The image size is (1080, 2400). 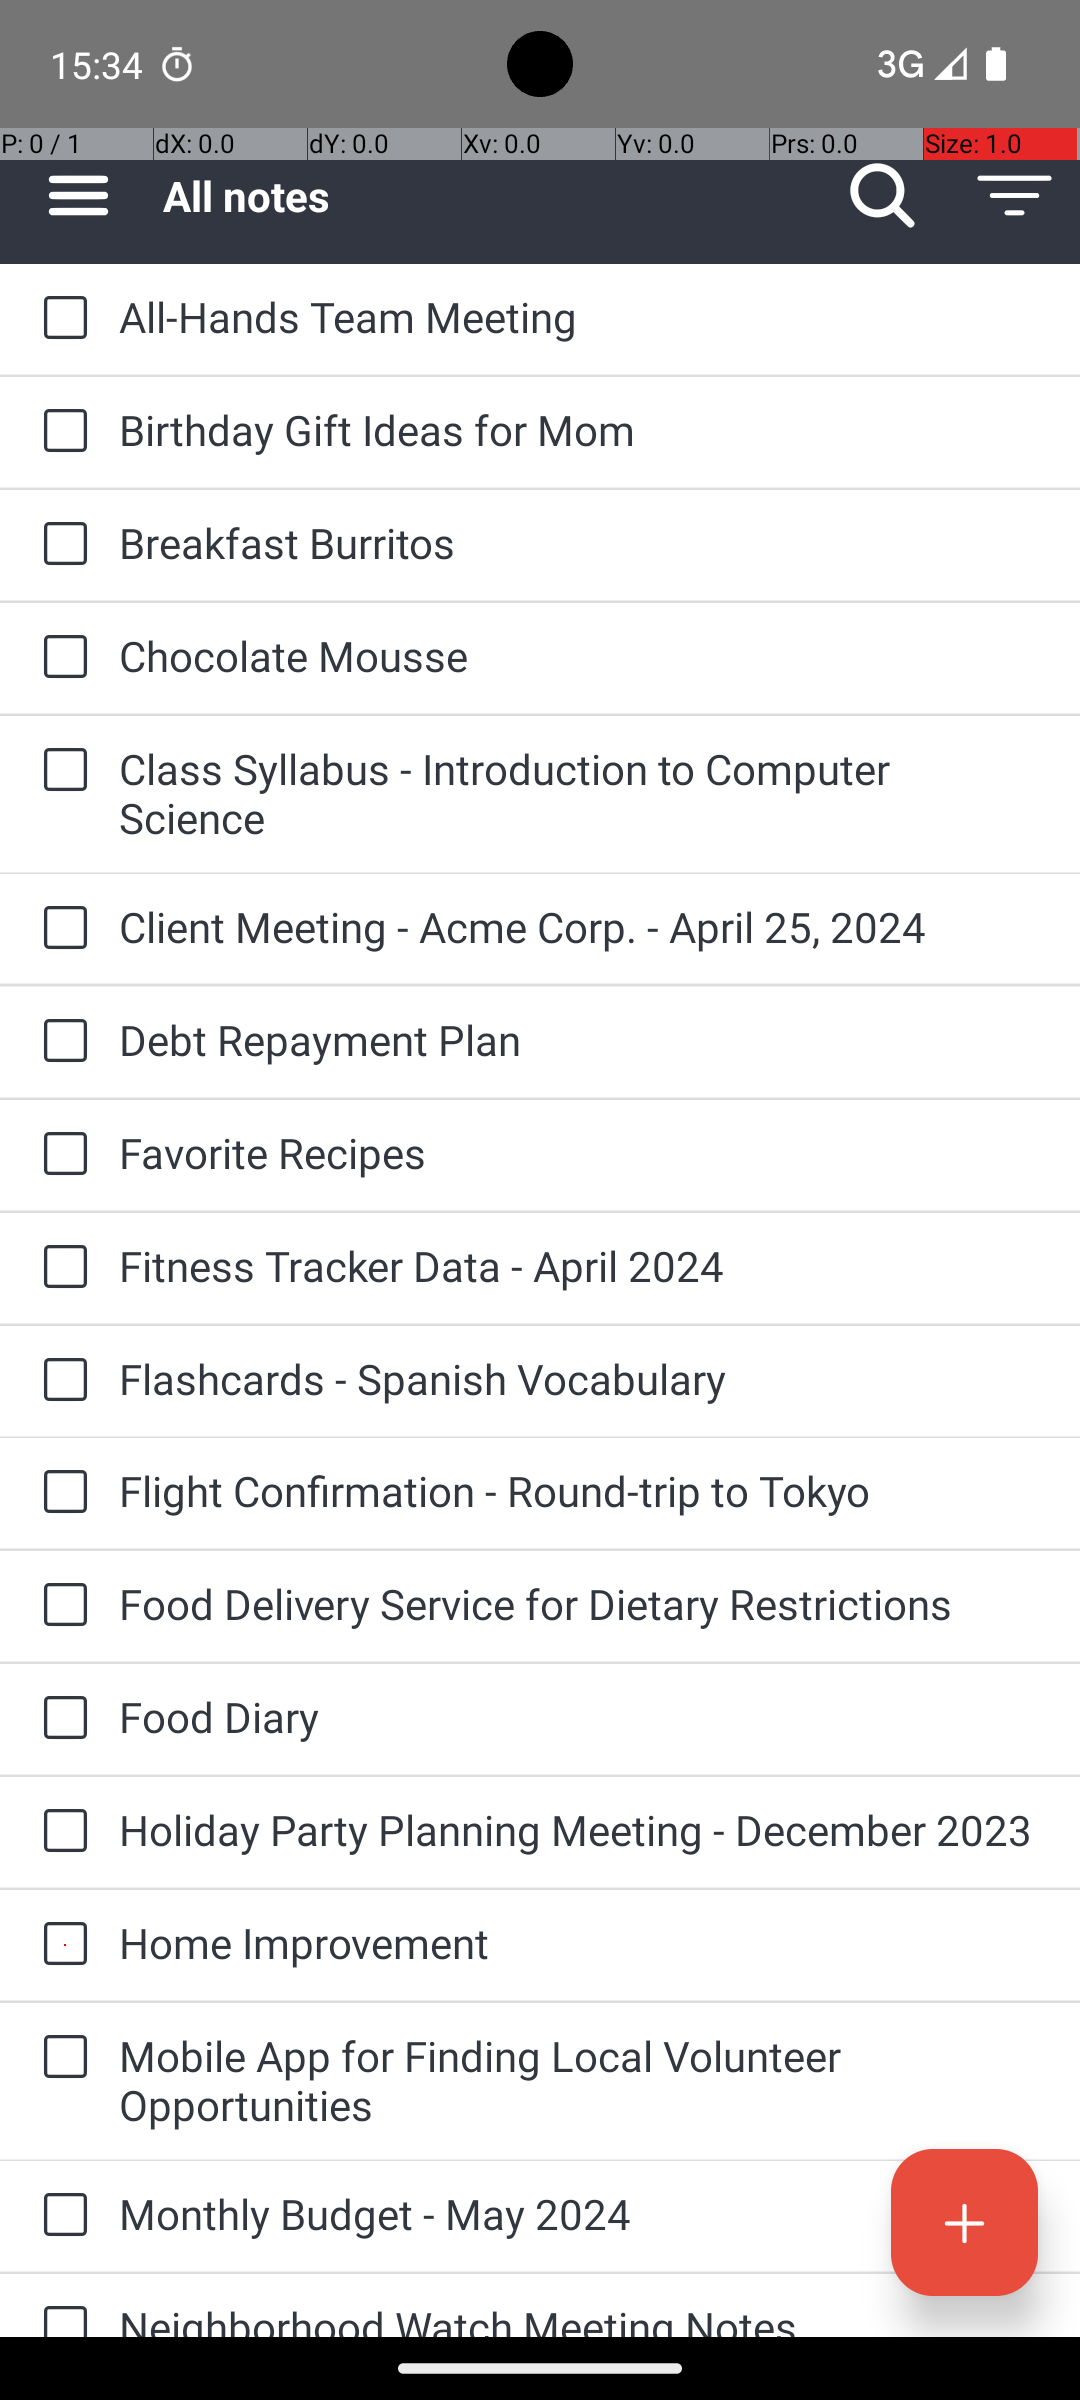 I want to click on to-do: Home Improvement, so click(x=60, y=1946).